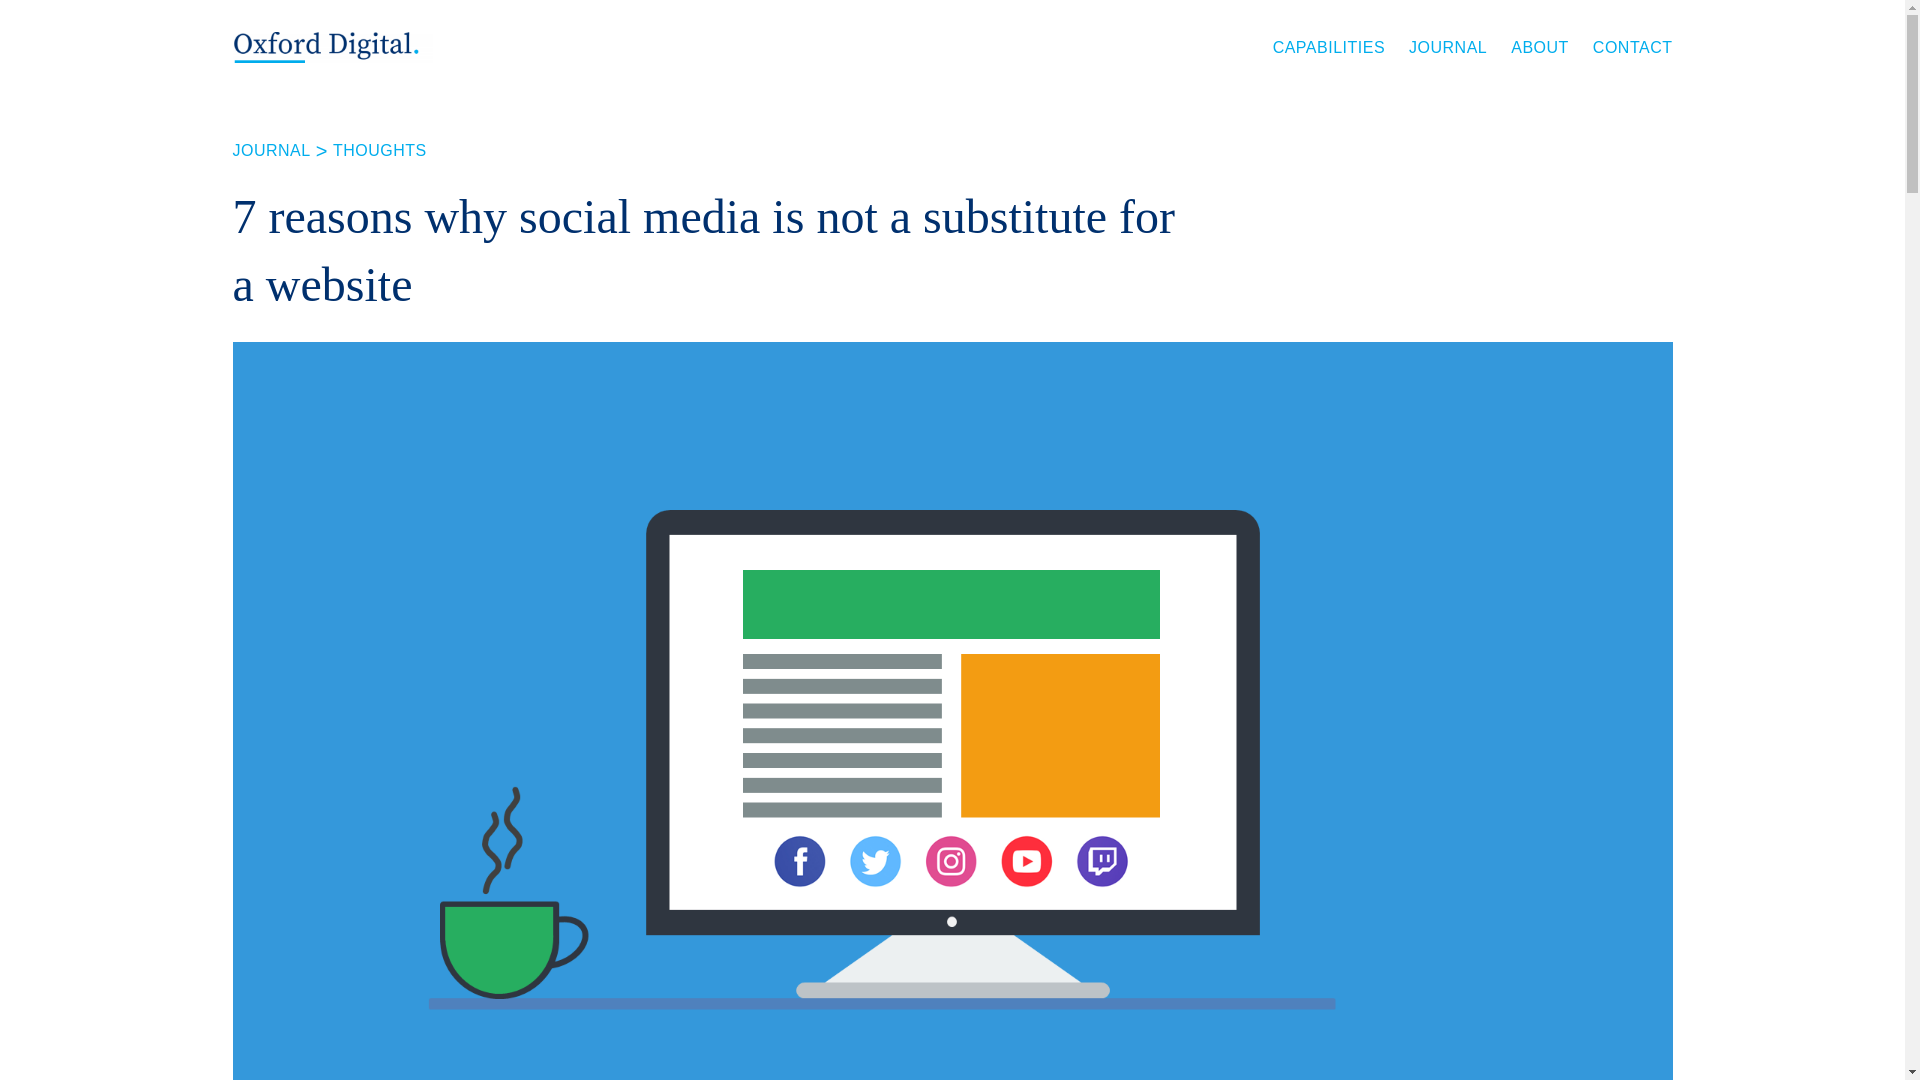 The image size is (1920, 1080). Describe the element at coordinates (270, 150) in the screenshot. I see `JOURNAL` at that location.